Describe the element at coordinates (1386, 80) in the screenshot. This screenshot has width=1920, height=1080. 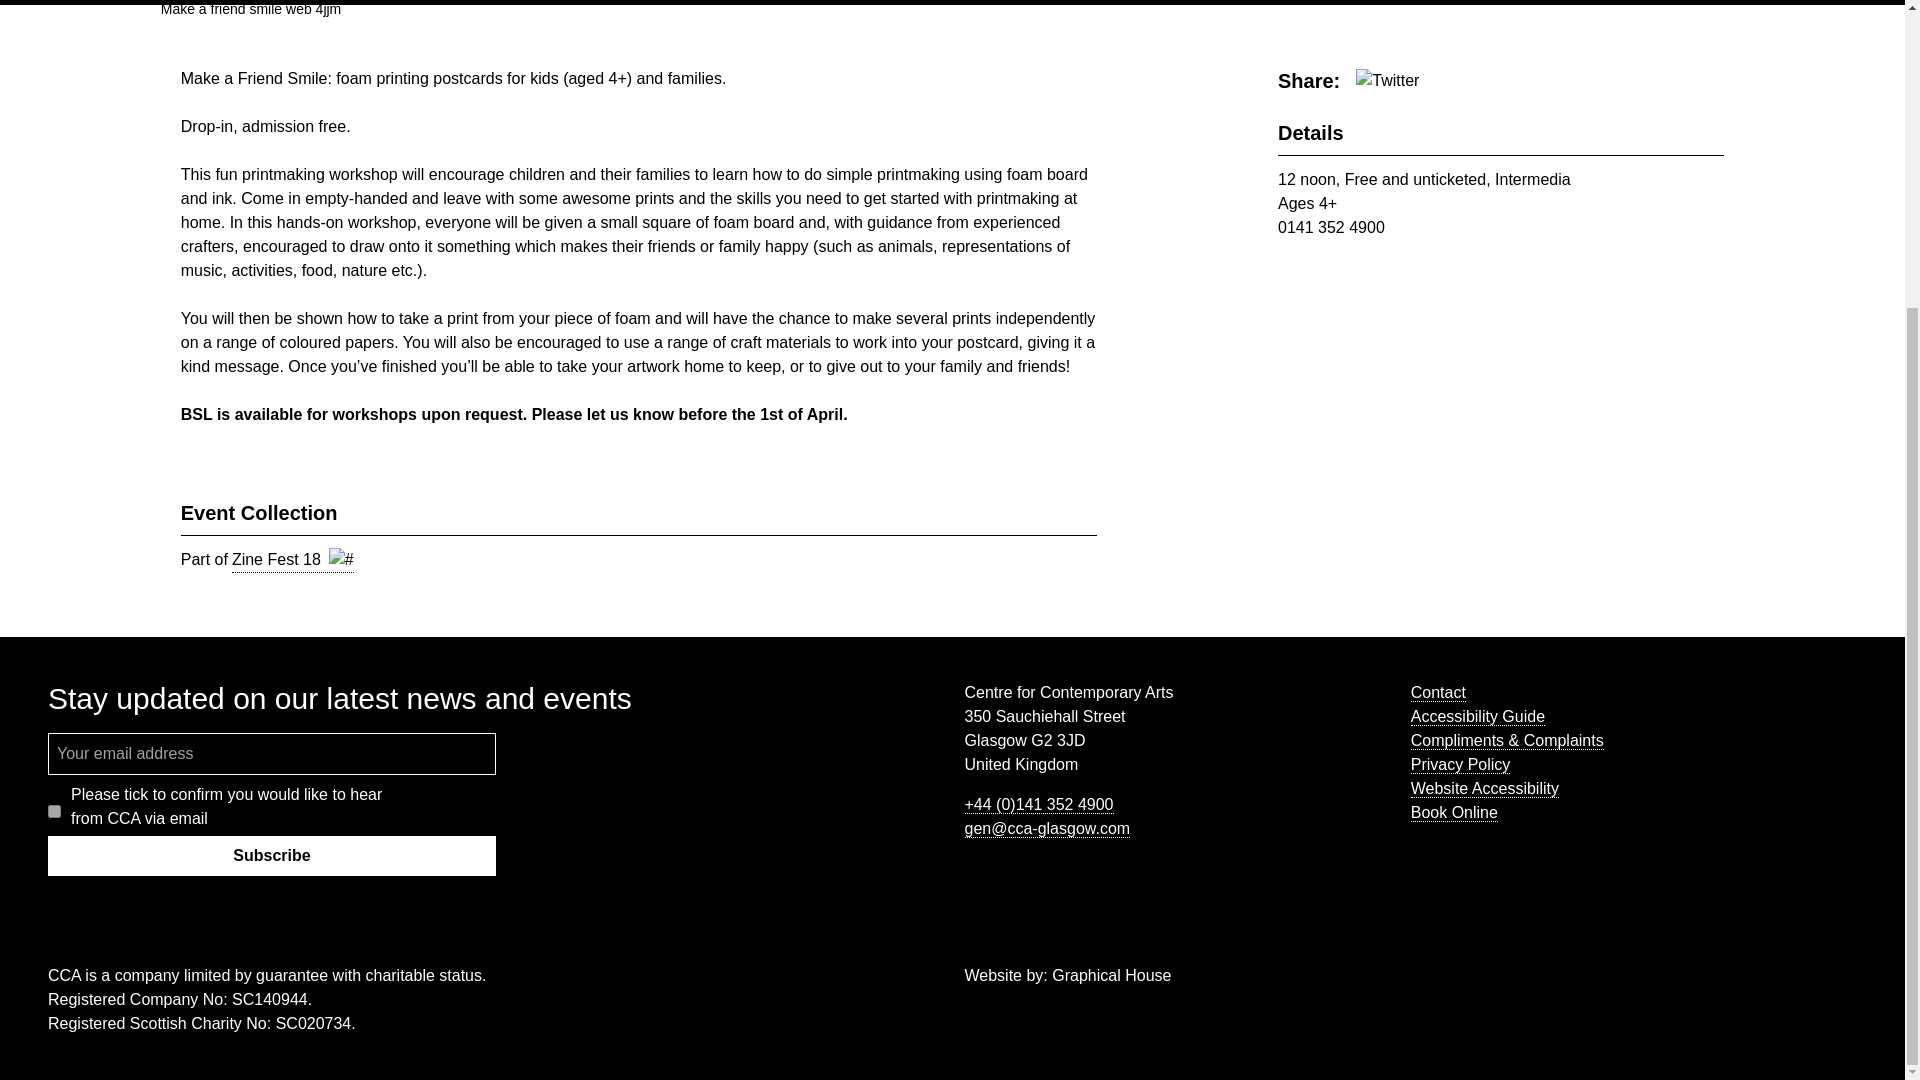
I see `Share on Twitter` at that location.